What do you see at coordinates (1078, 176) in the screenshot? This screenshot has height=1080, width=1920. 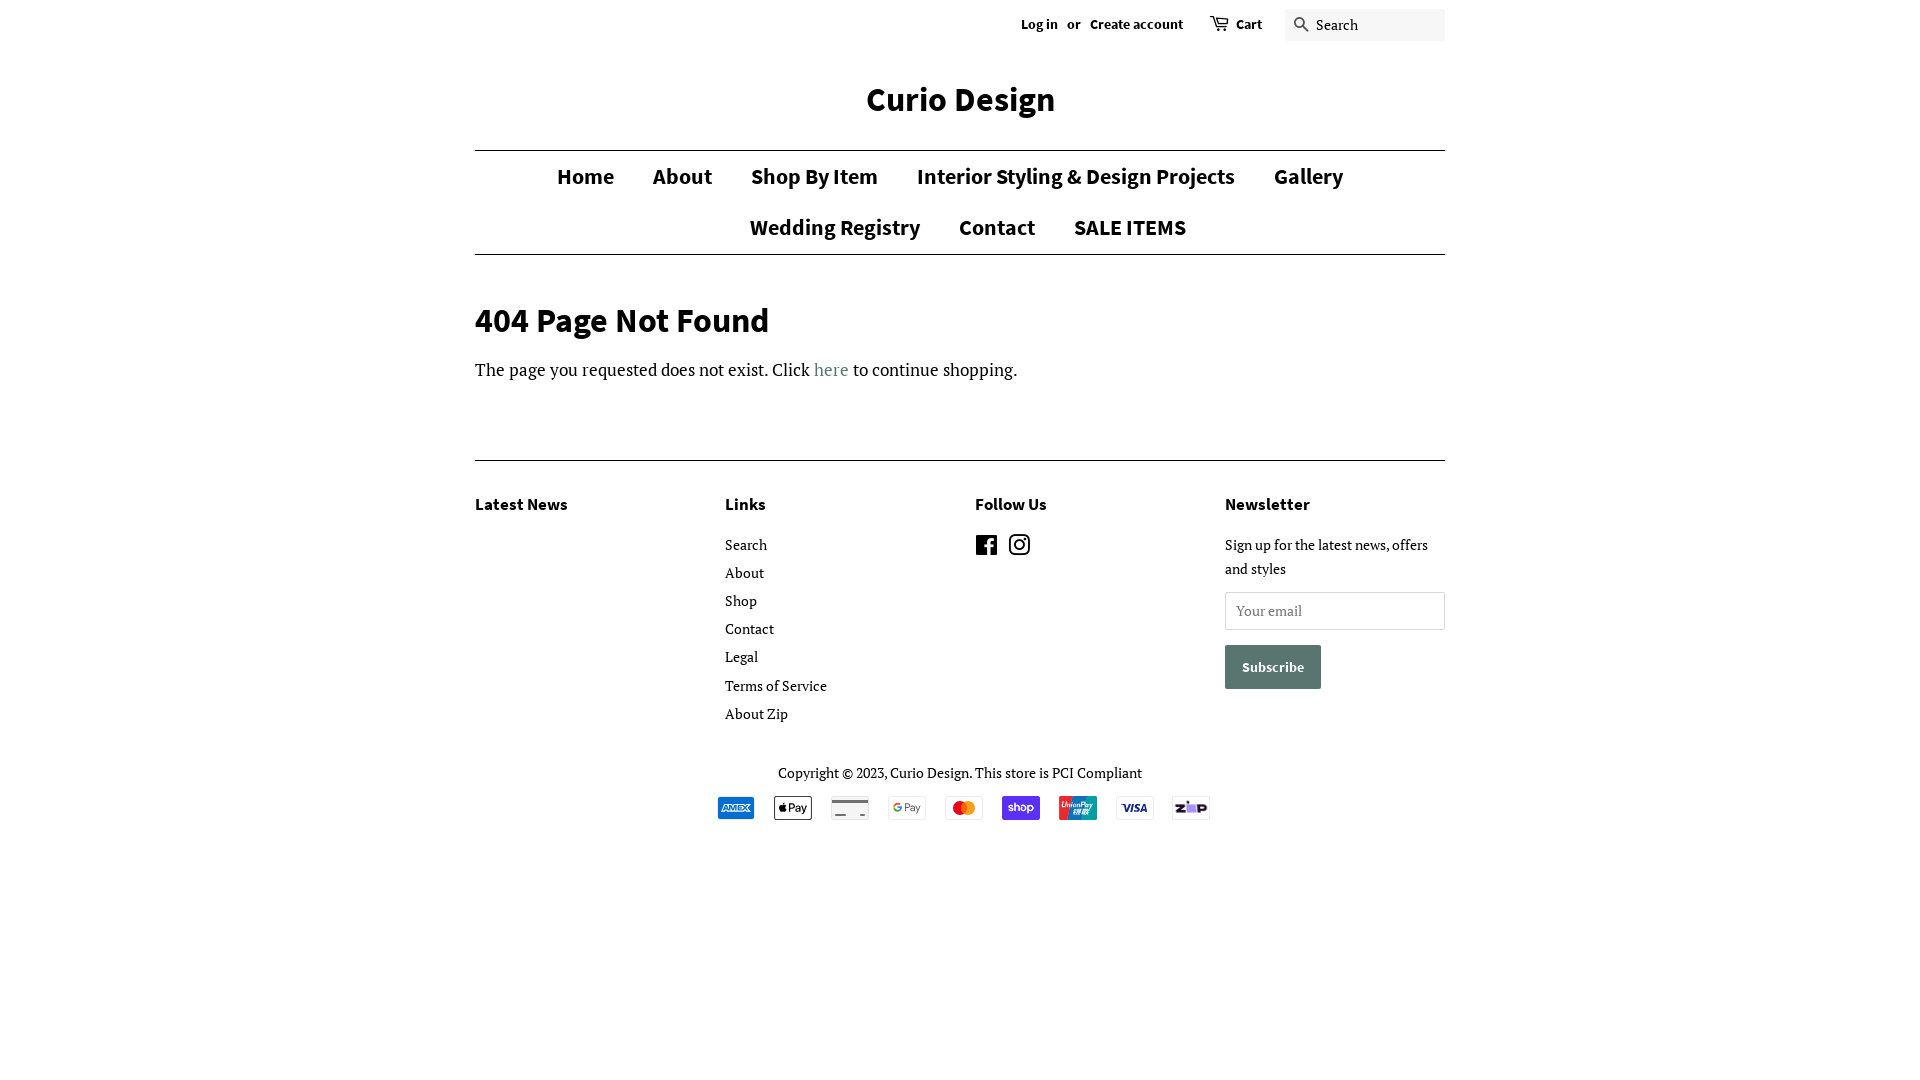 I see `Interior Styling & Design Projects` at bounding box center [1078, 176].